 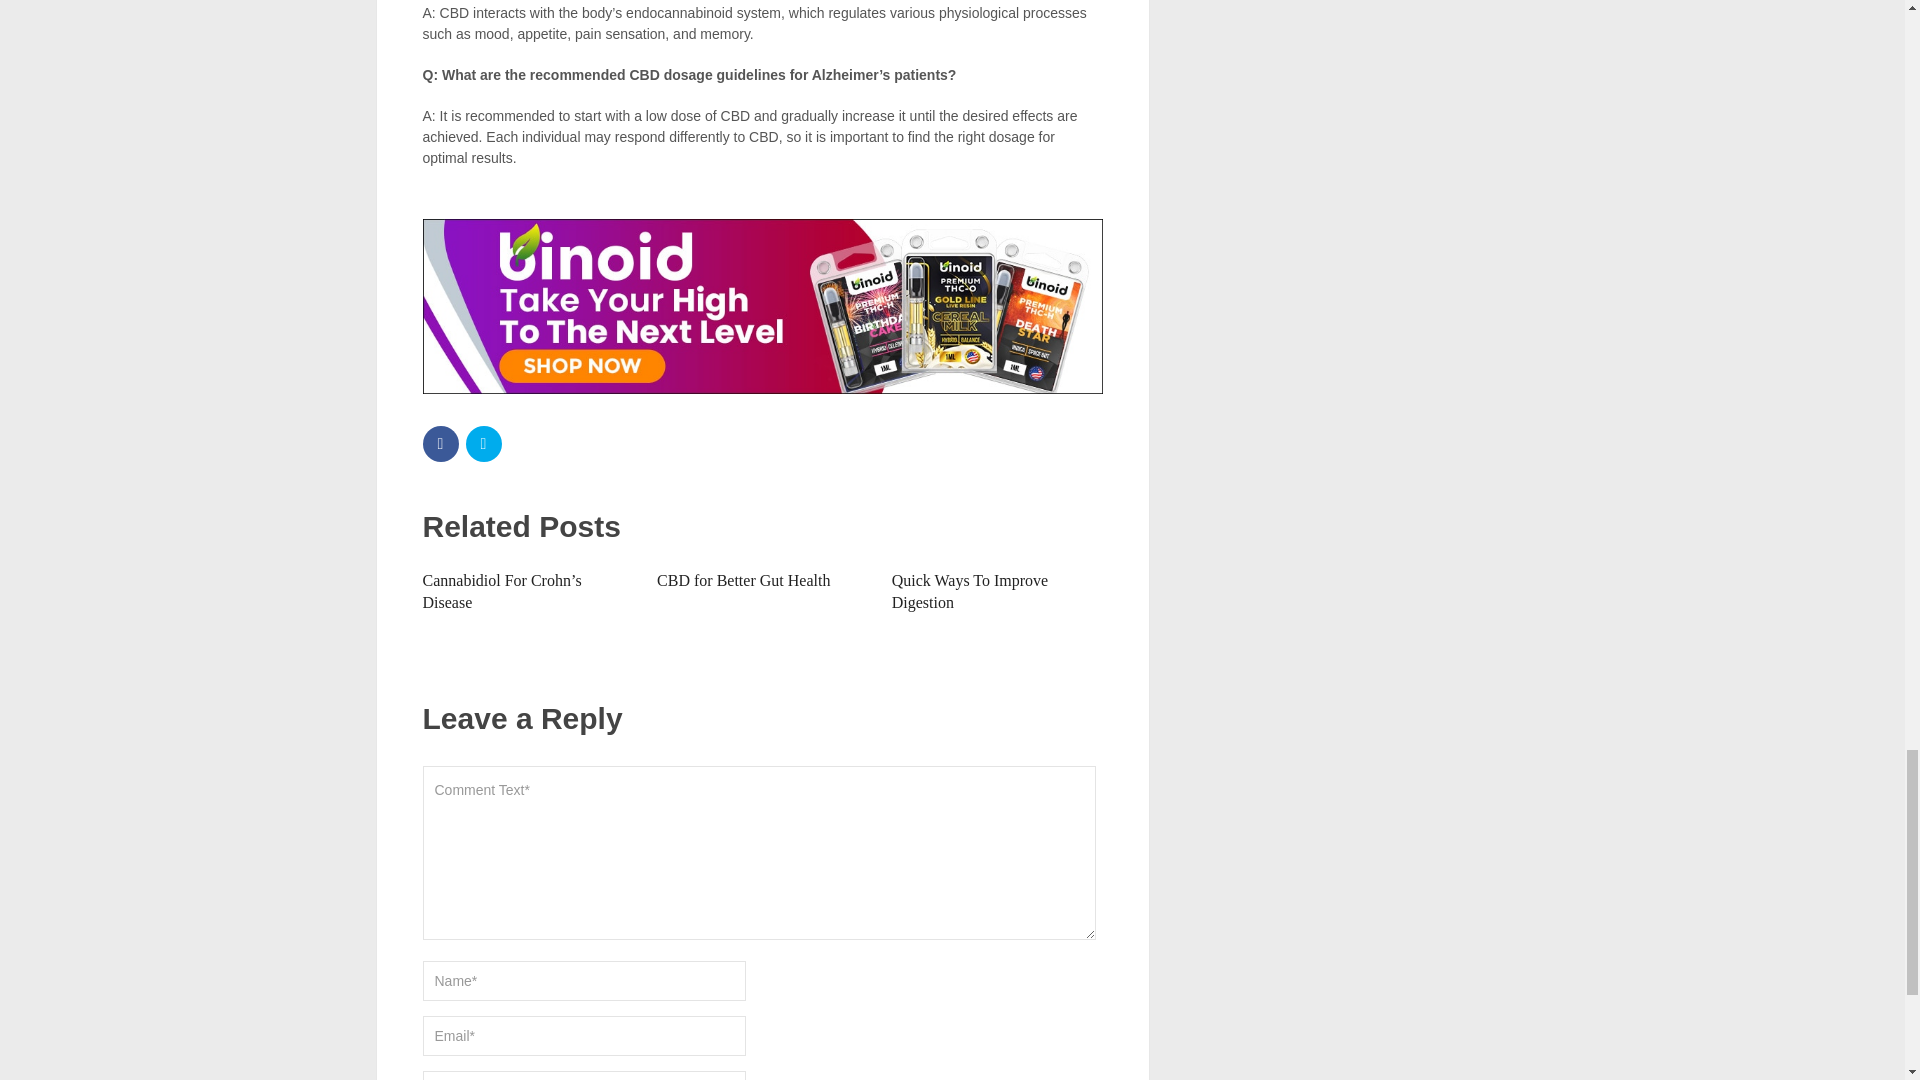 I want to click on Quick Ways To Improve Digestion, so click(x=970, y=592).